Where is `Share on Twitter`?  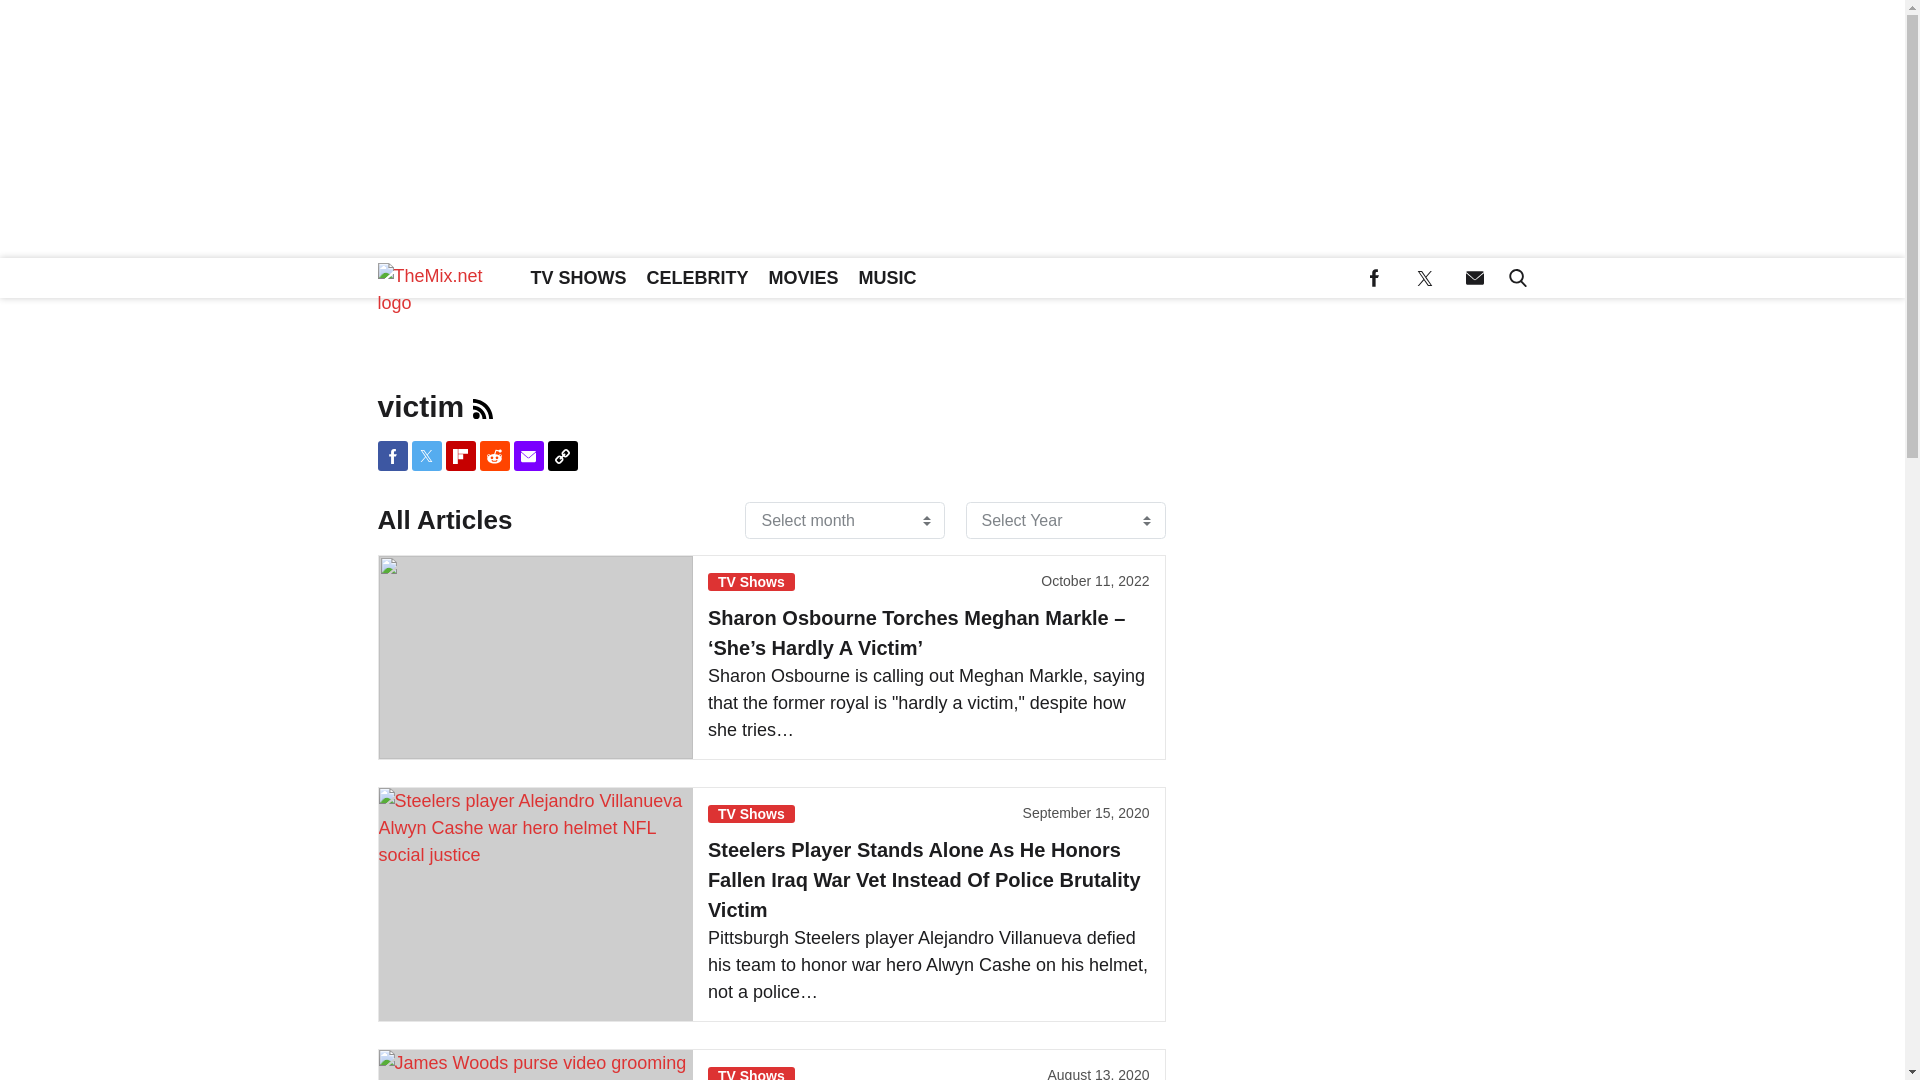 Share on Twitter is located at coordinates (426, 455).